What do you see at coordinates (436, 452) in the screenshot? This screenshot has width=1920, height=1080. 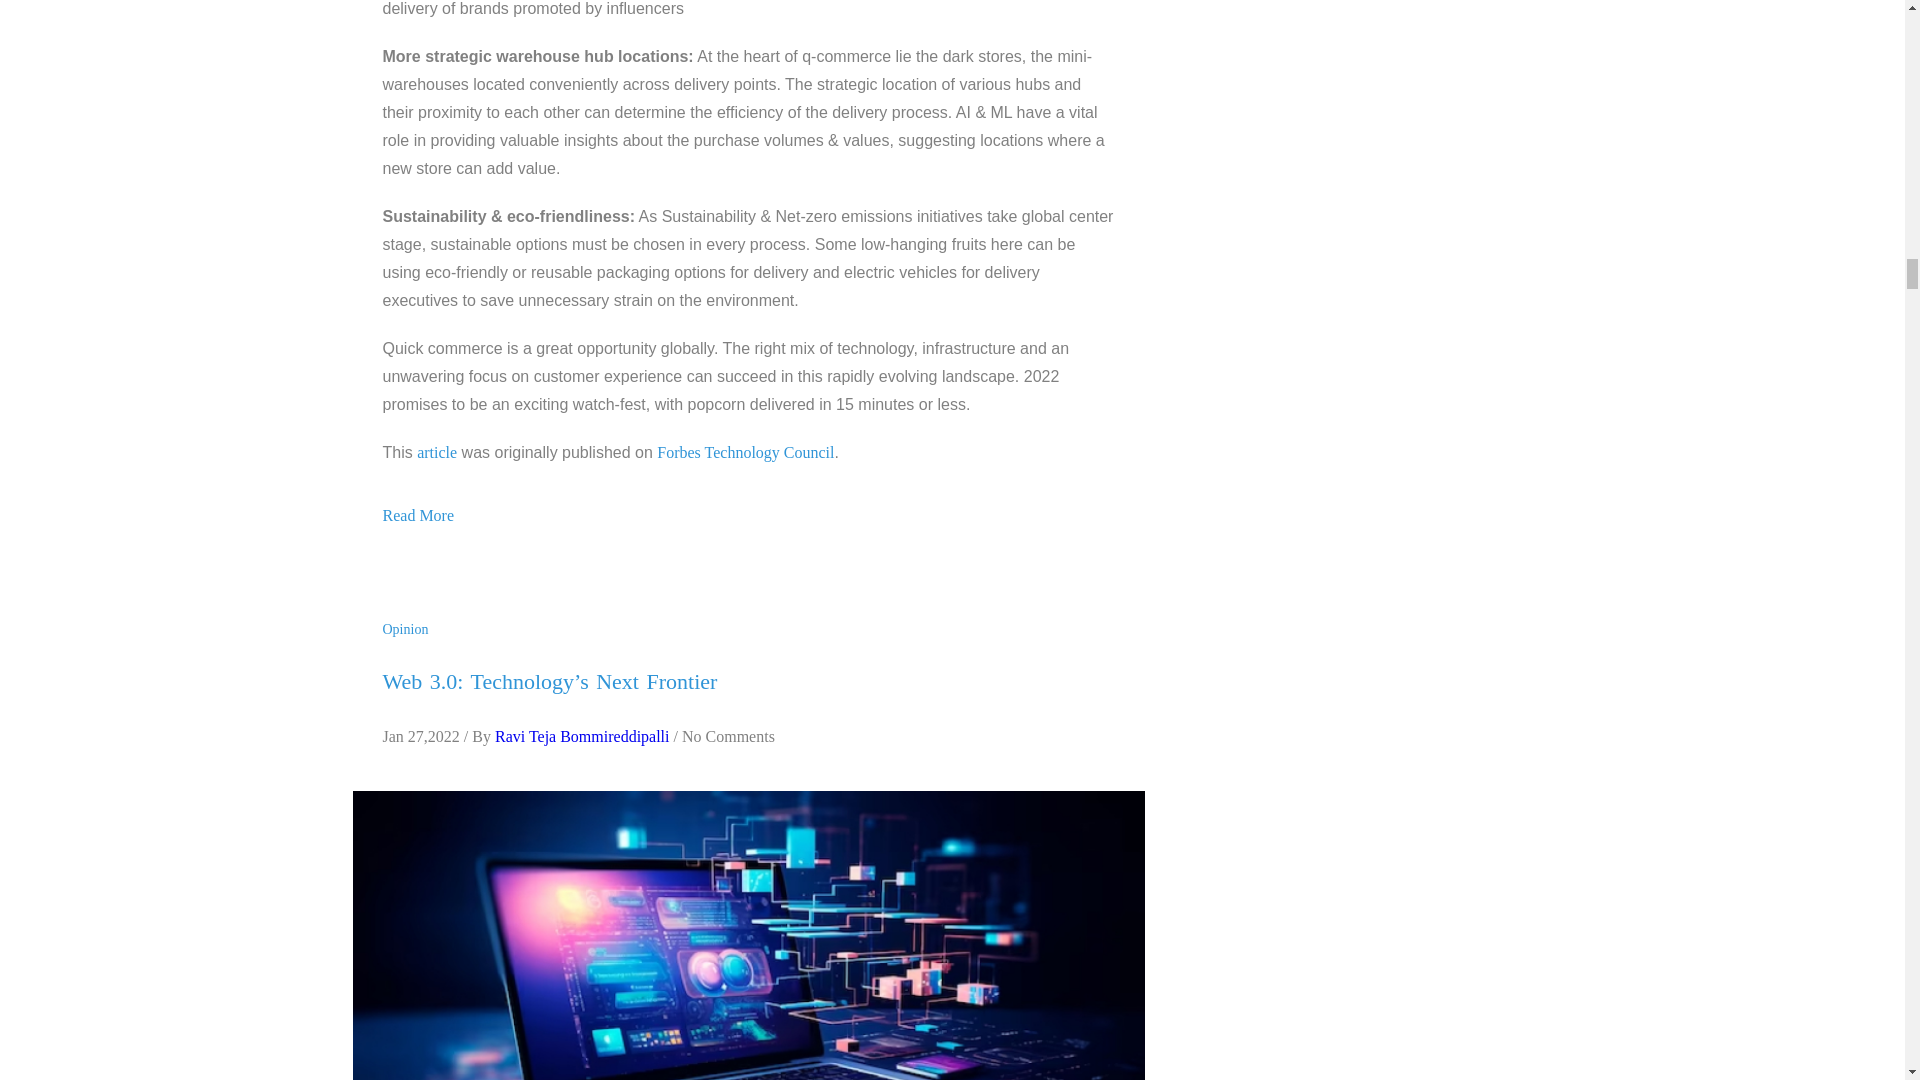 I see `article` at bounding box center [436, 452].